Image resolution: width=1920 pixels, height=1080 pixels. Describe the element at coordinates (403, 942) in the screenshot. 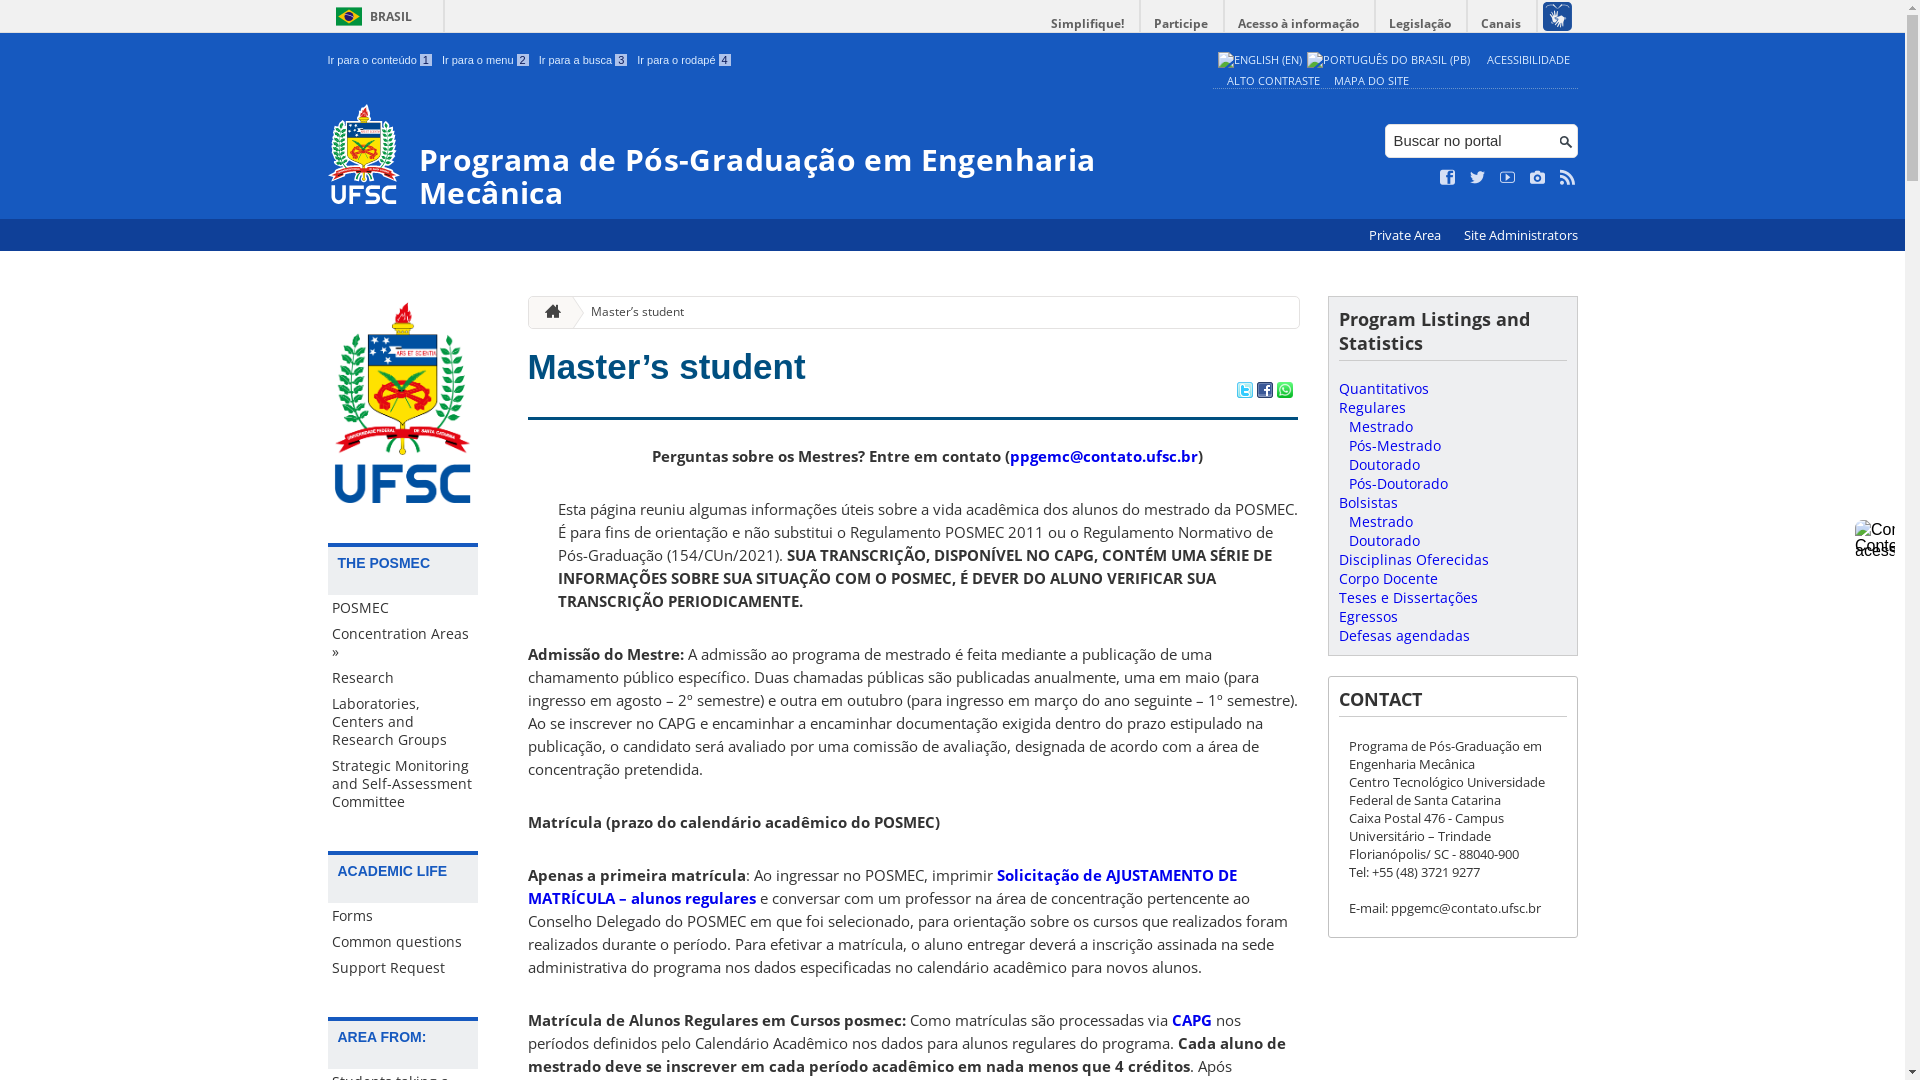

I see `Common questions` at that location.